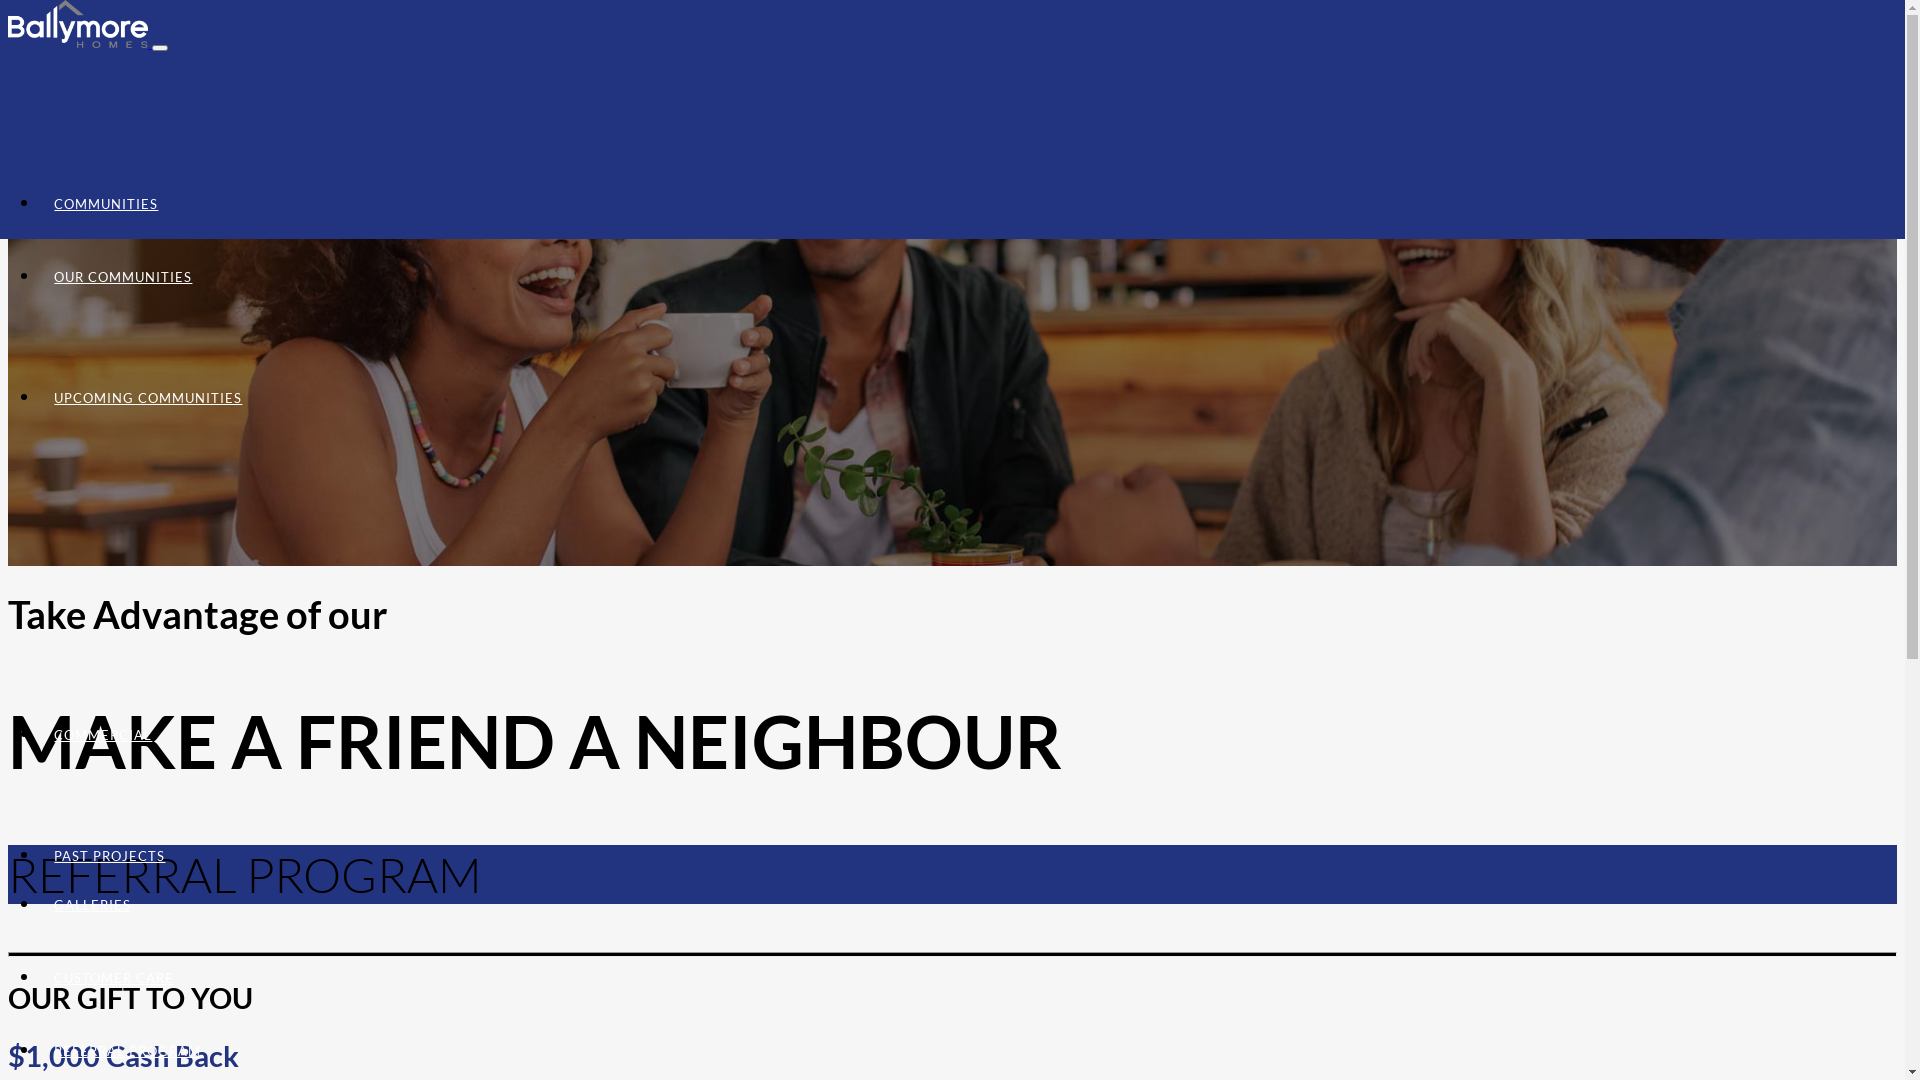  What do you see at coordinates (124, 277) in the screenshot?
I see `OUR COMMUNITIES` at bounding box center [124, 277].